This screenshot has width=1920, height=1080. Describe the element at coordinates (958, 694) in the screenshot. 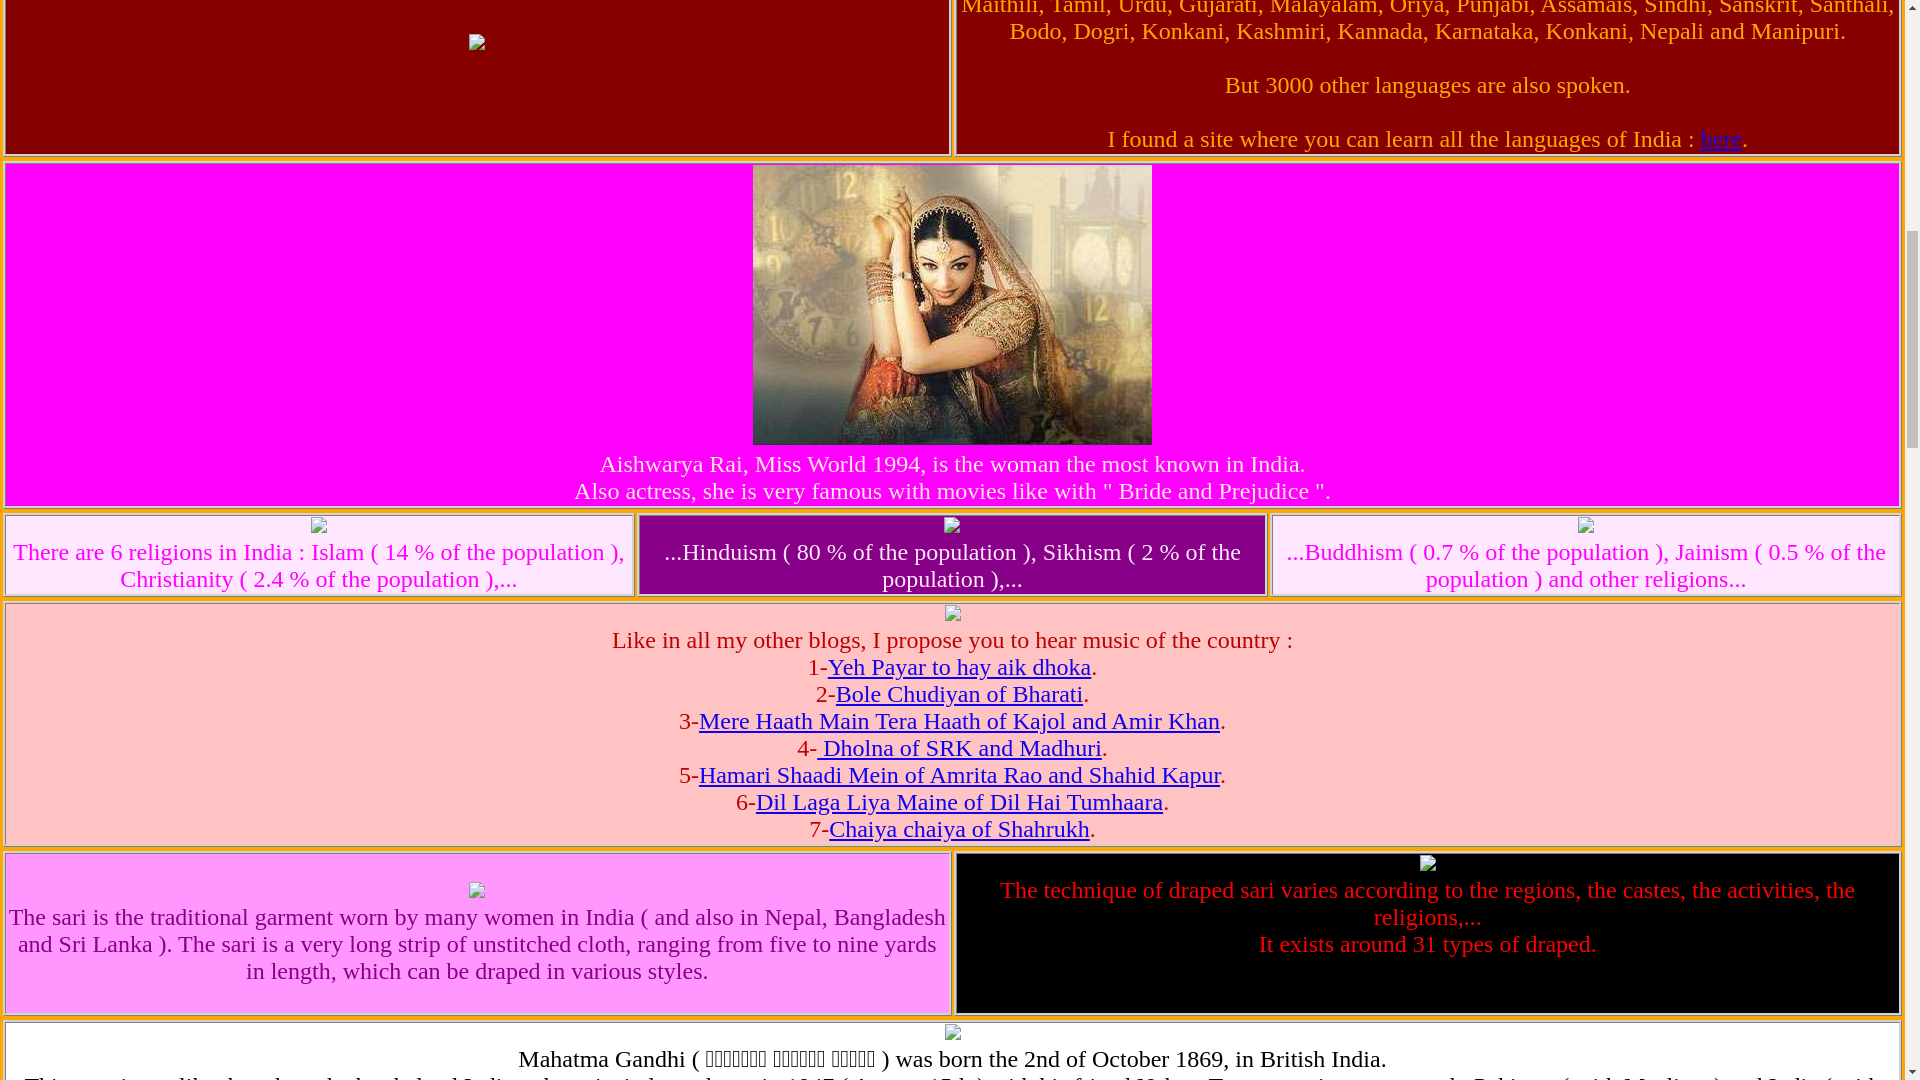

I see `Bole Chudiyan of Bharati` at that location.